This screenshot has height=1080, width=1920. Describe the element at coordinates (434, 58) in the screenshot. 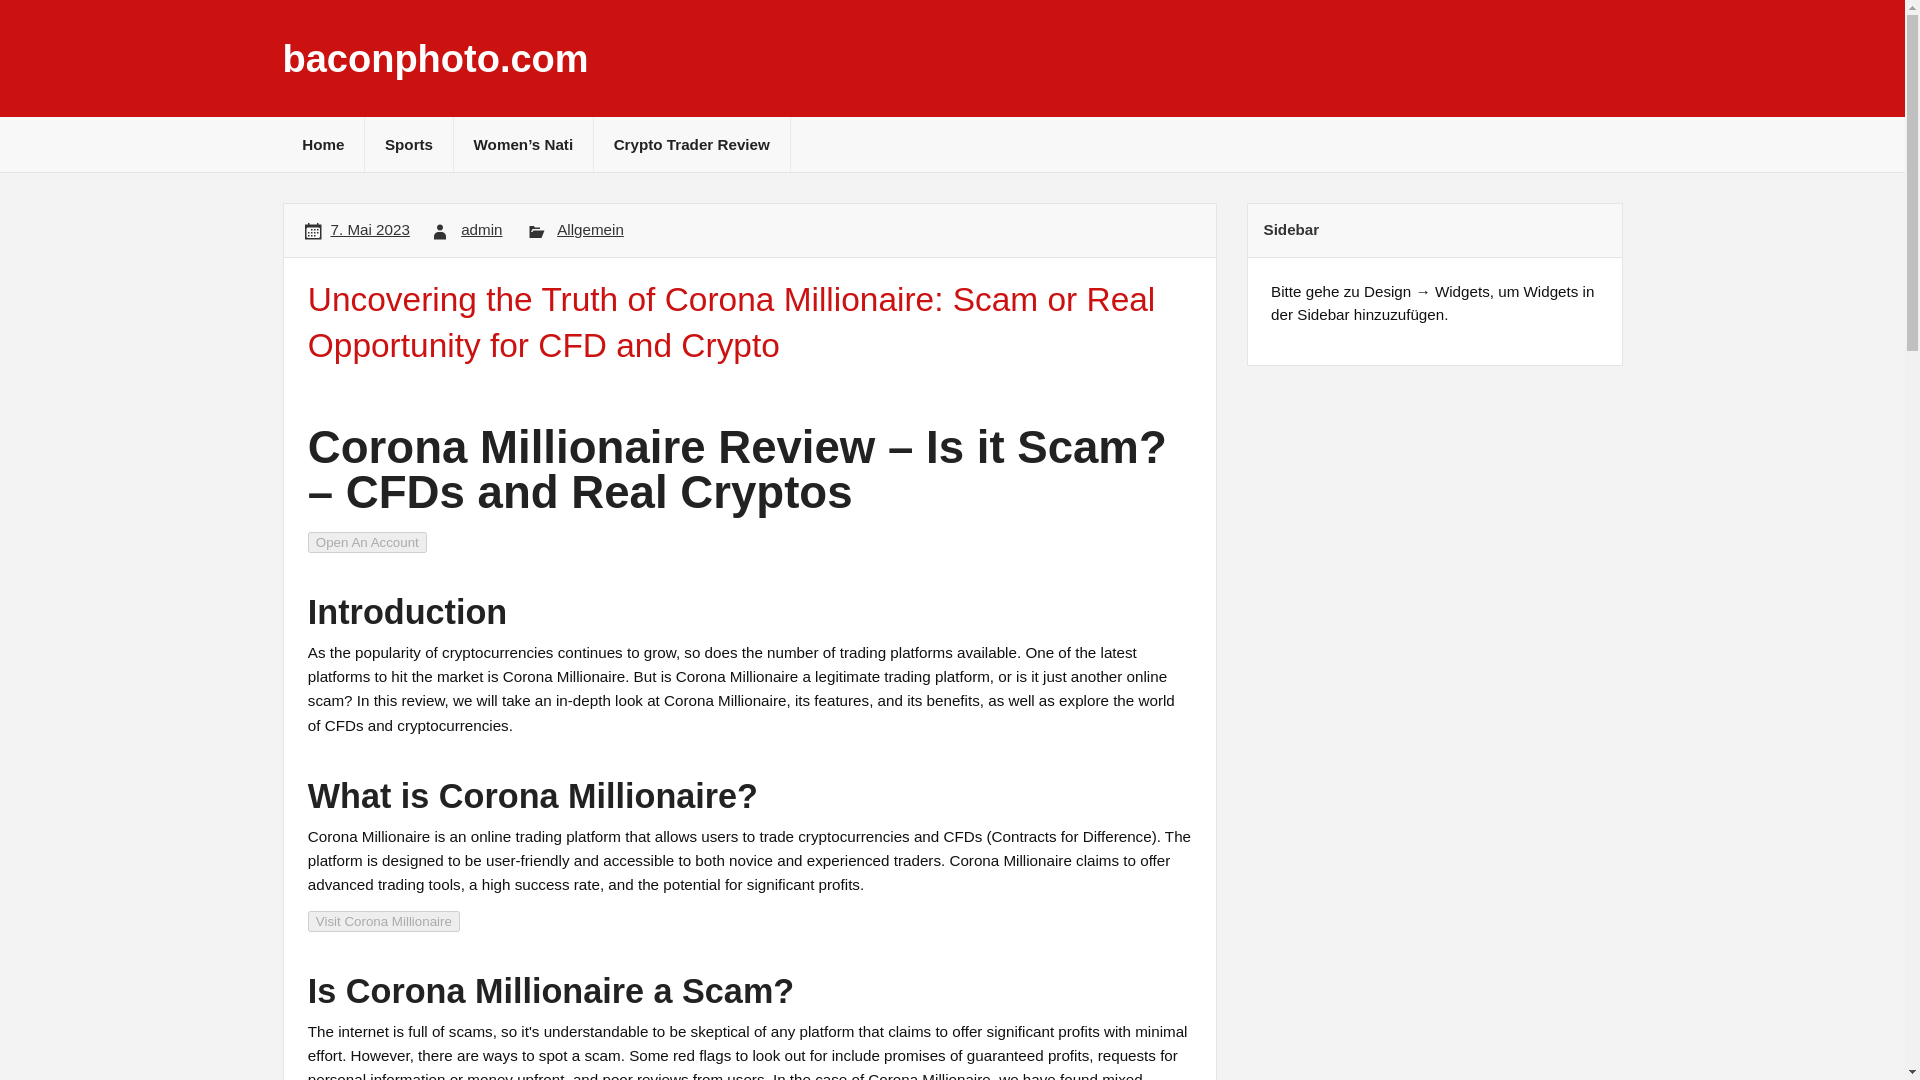

I see `baconphoto.com` at that location.